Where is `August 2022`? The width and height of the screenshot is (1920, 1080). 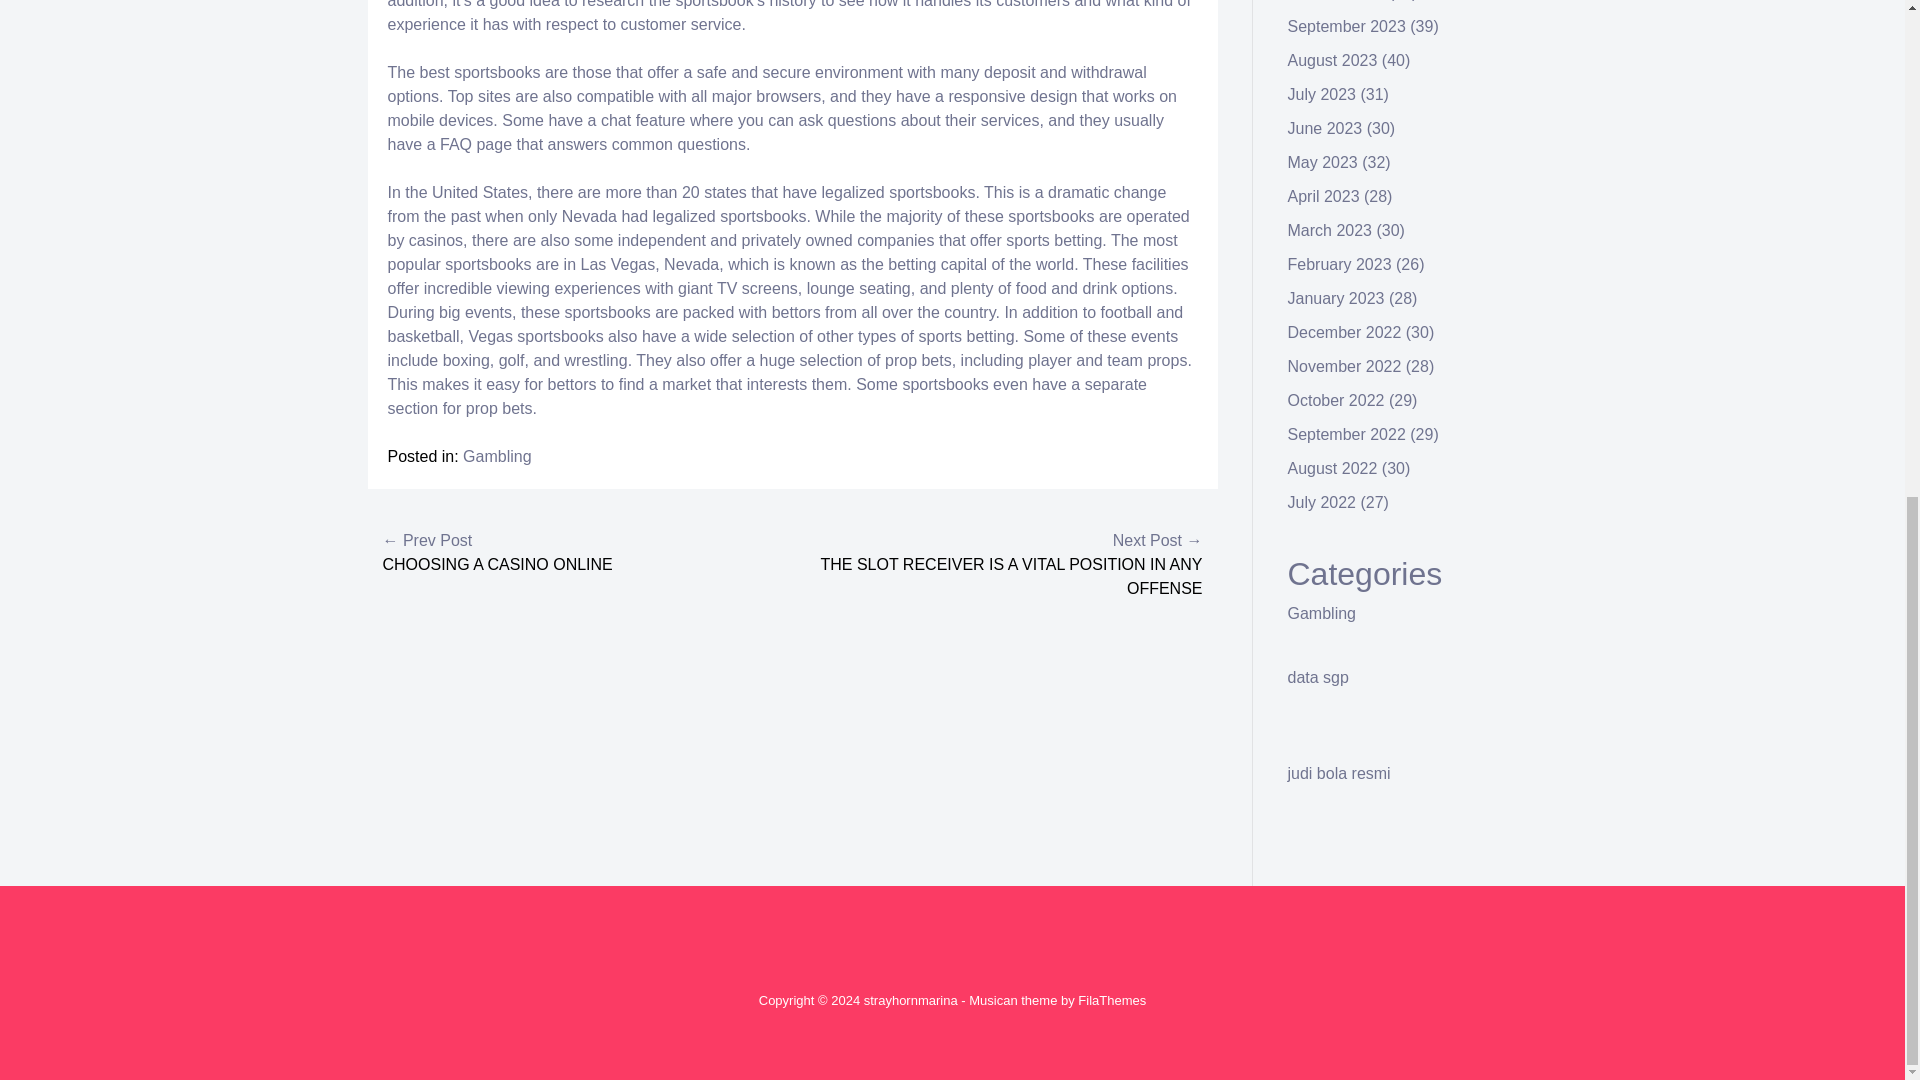
August 2022 is located at coordinates (1333, 468).